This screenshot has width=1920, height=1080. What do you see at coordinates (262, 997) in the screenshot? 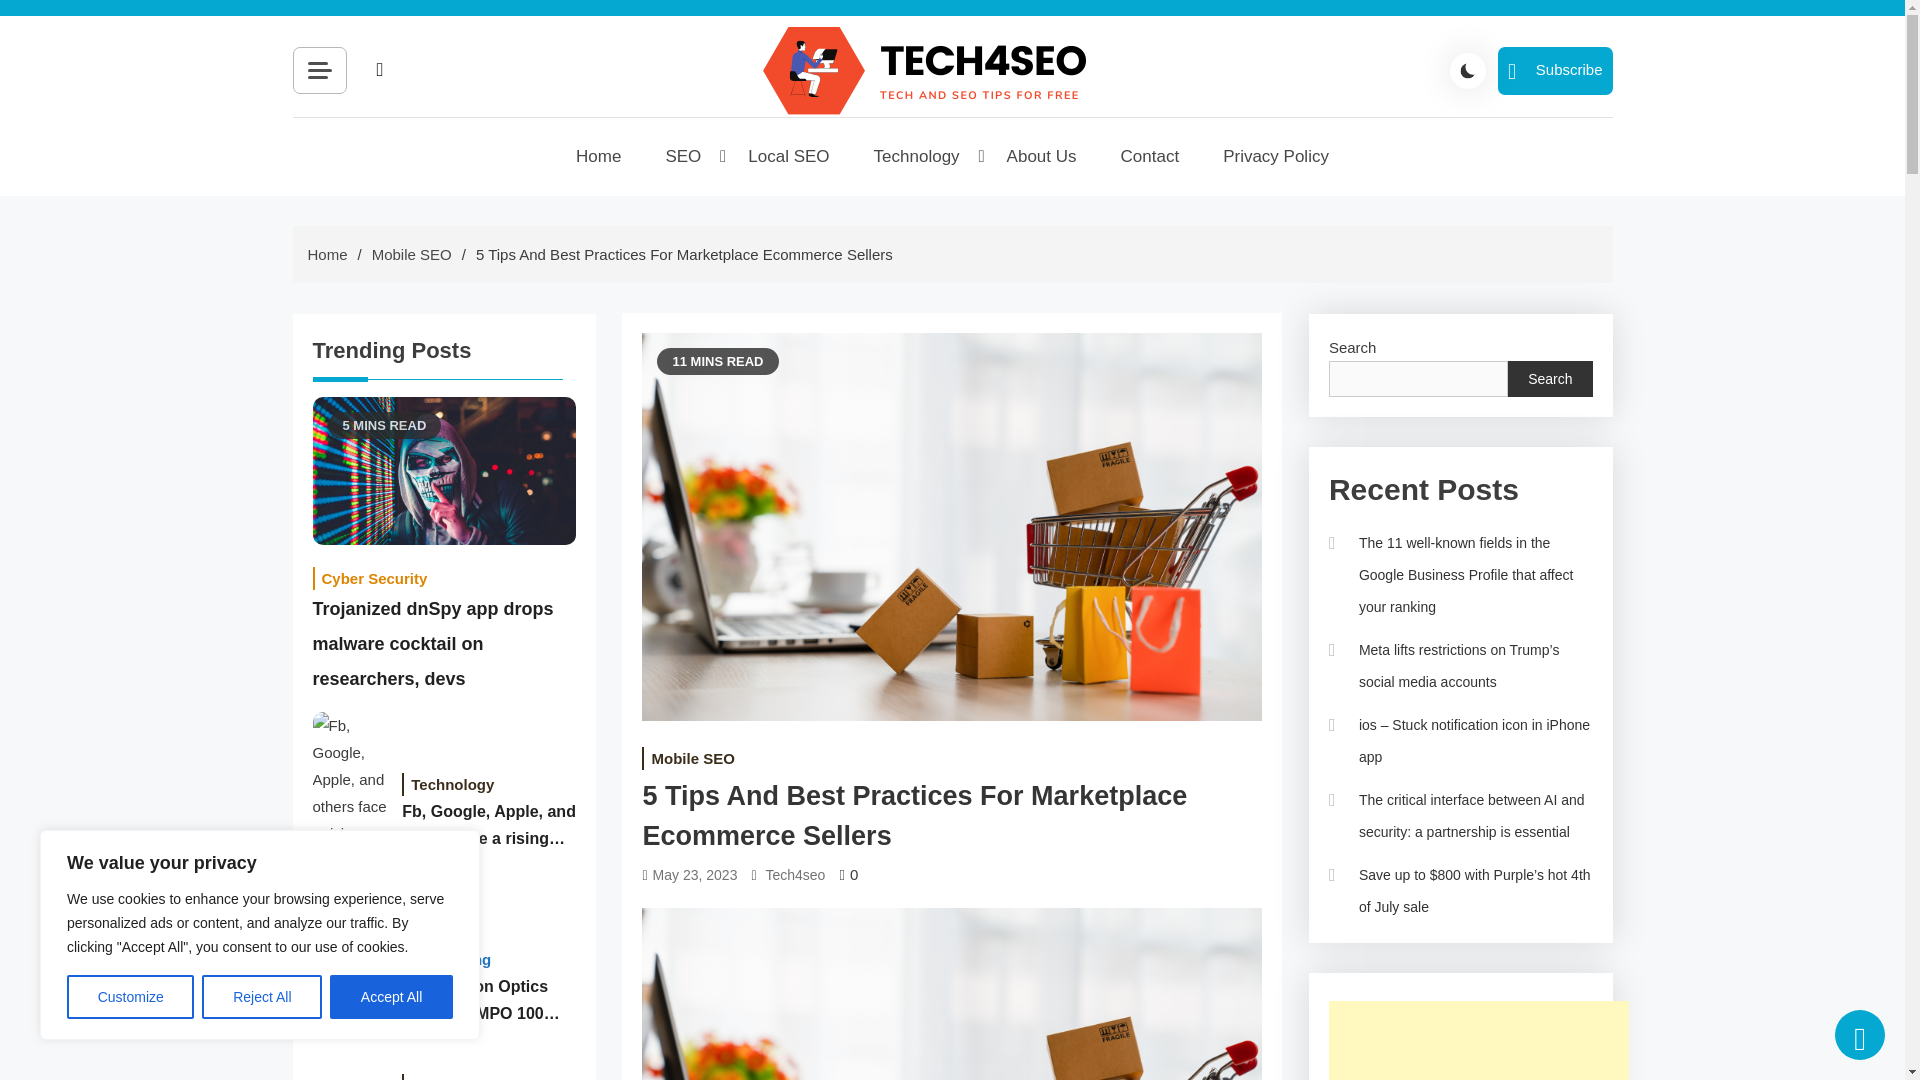
I see `Reject All` at bounding box center [262, 997].